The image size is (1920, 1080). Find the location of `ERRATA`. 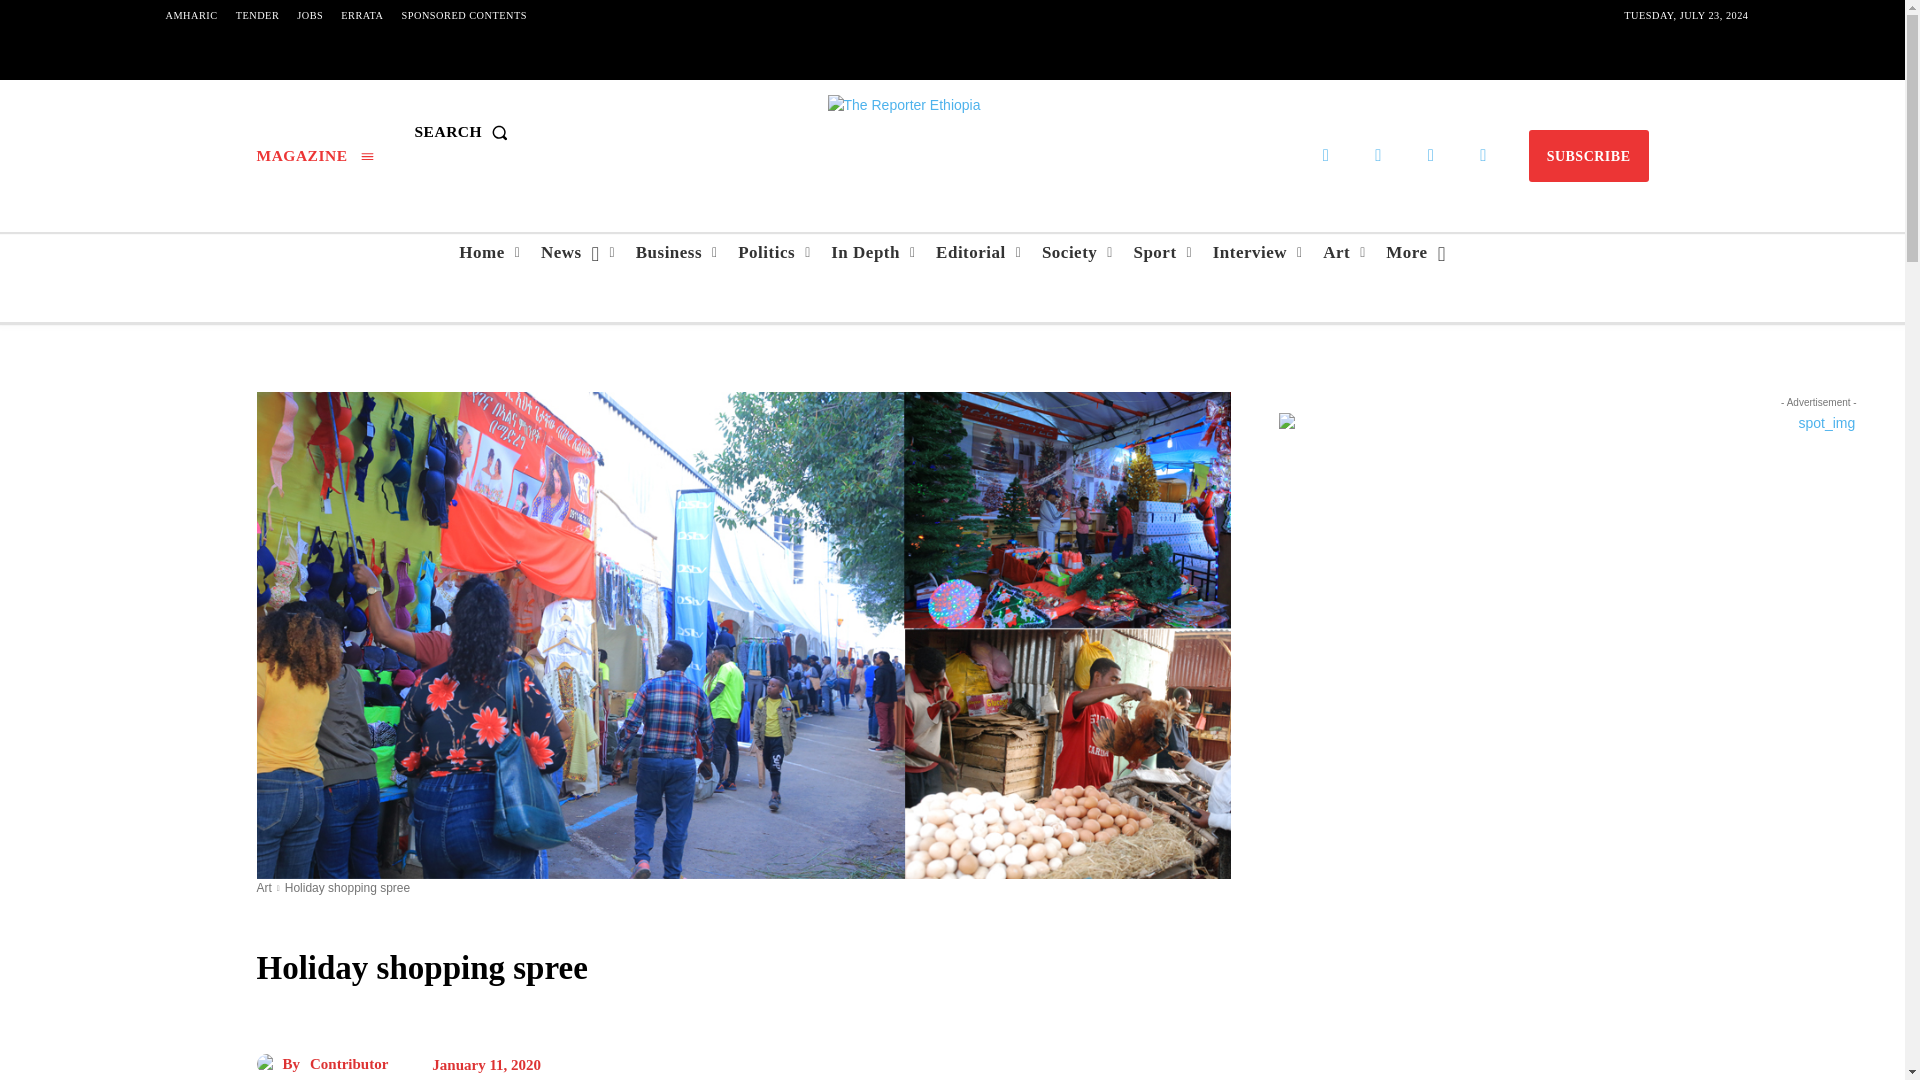

ERRATA is located at coordinates (362, 16).